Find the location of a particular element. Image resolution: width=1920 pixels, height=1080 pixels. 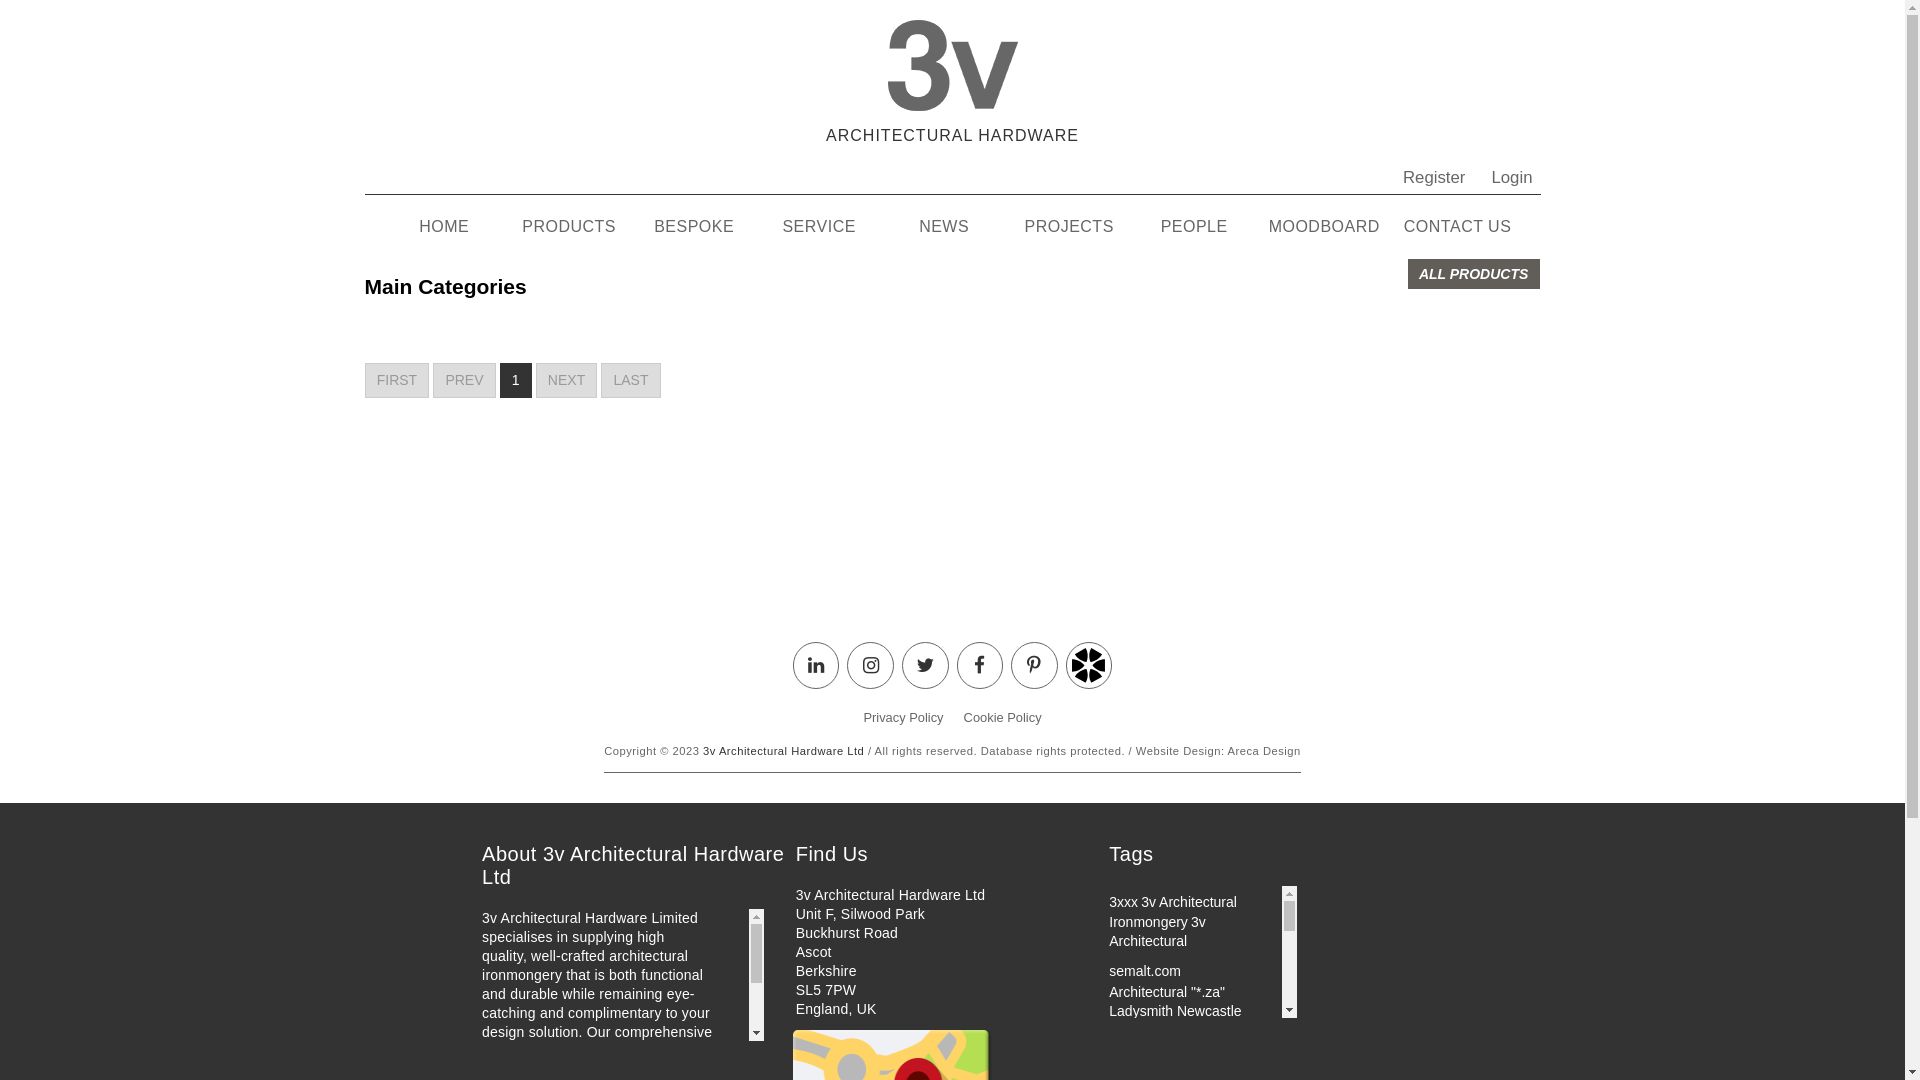

LAST is located at coordinates (630, 380).